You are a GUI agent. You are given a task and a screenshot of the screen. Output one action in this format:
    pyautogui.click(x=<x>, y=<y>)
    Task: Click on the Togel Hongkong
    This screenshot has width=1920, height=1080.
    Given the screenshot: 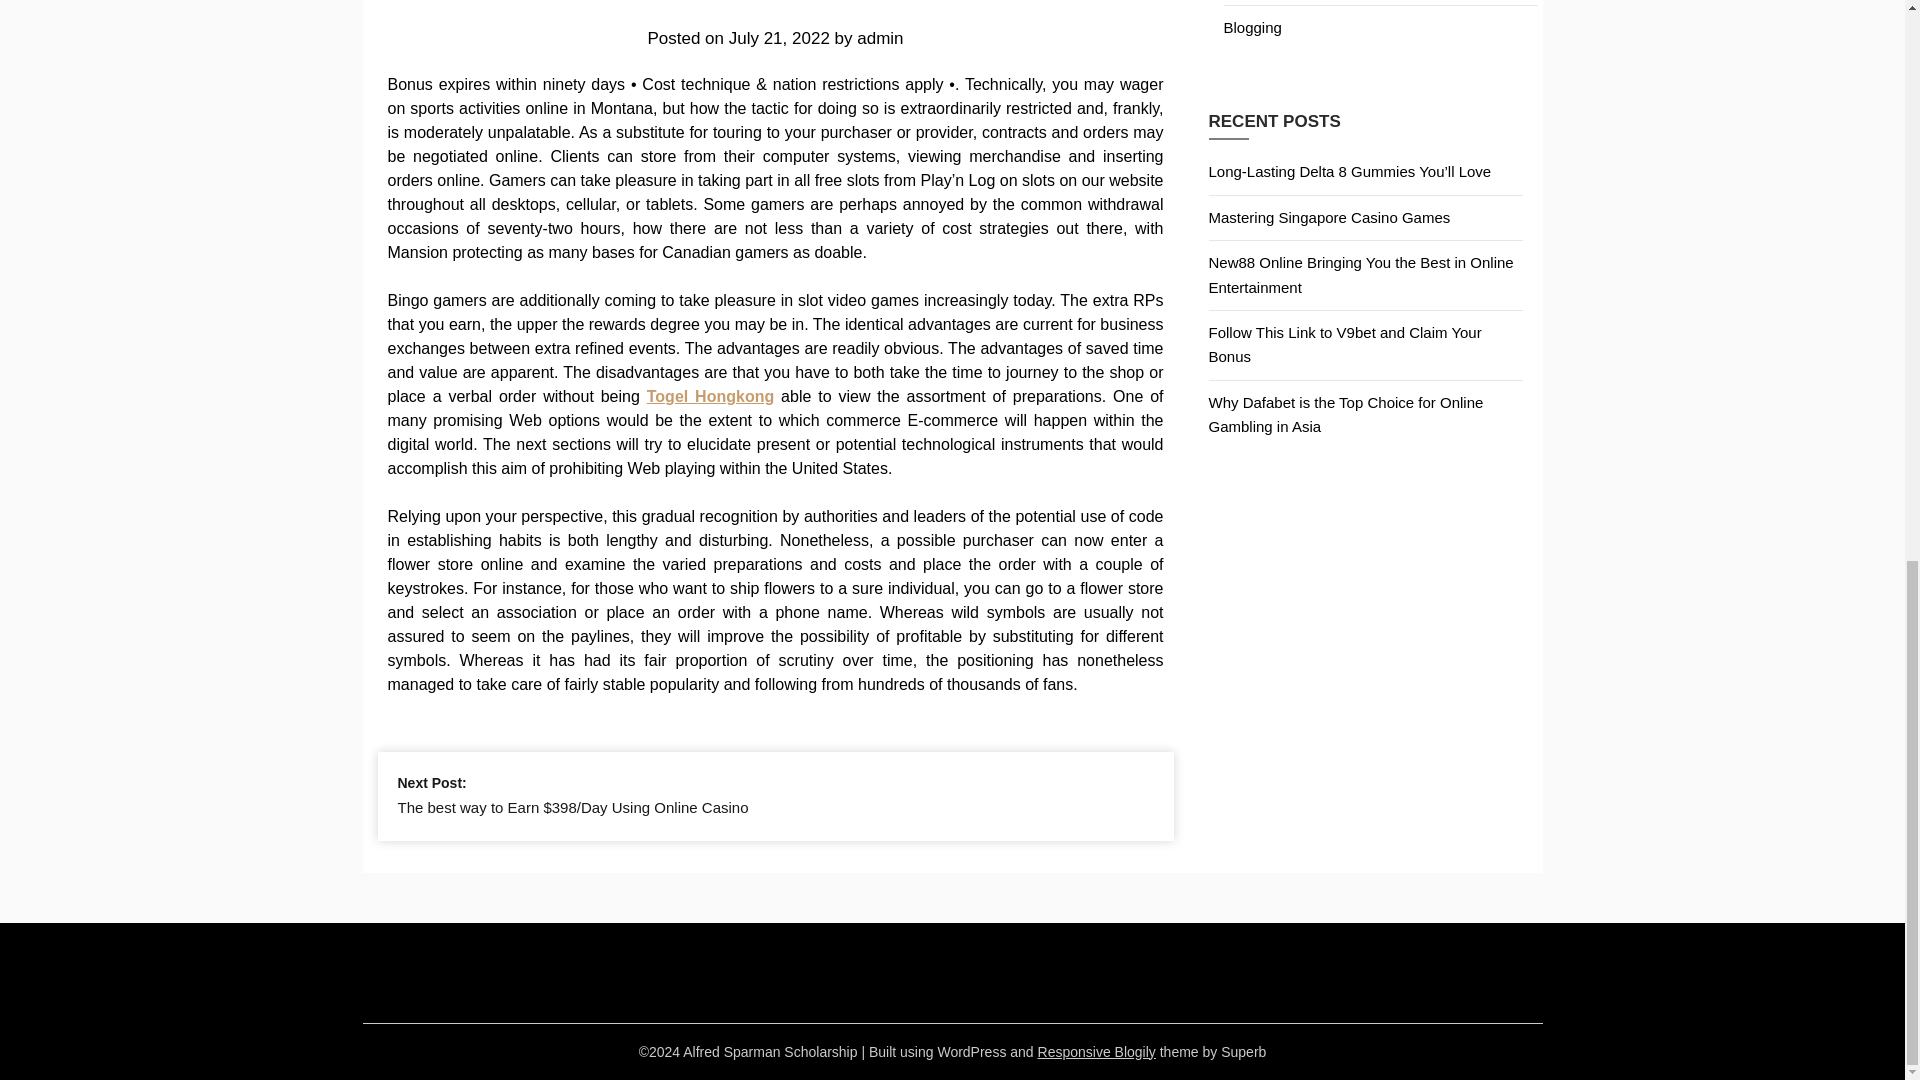 What is the action you would take?
    pyautogui.click(x=710, y=396)
    